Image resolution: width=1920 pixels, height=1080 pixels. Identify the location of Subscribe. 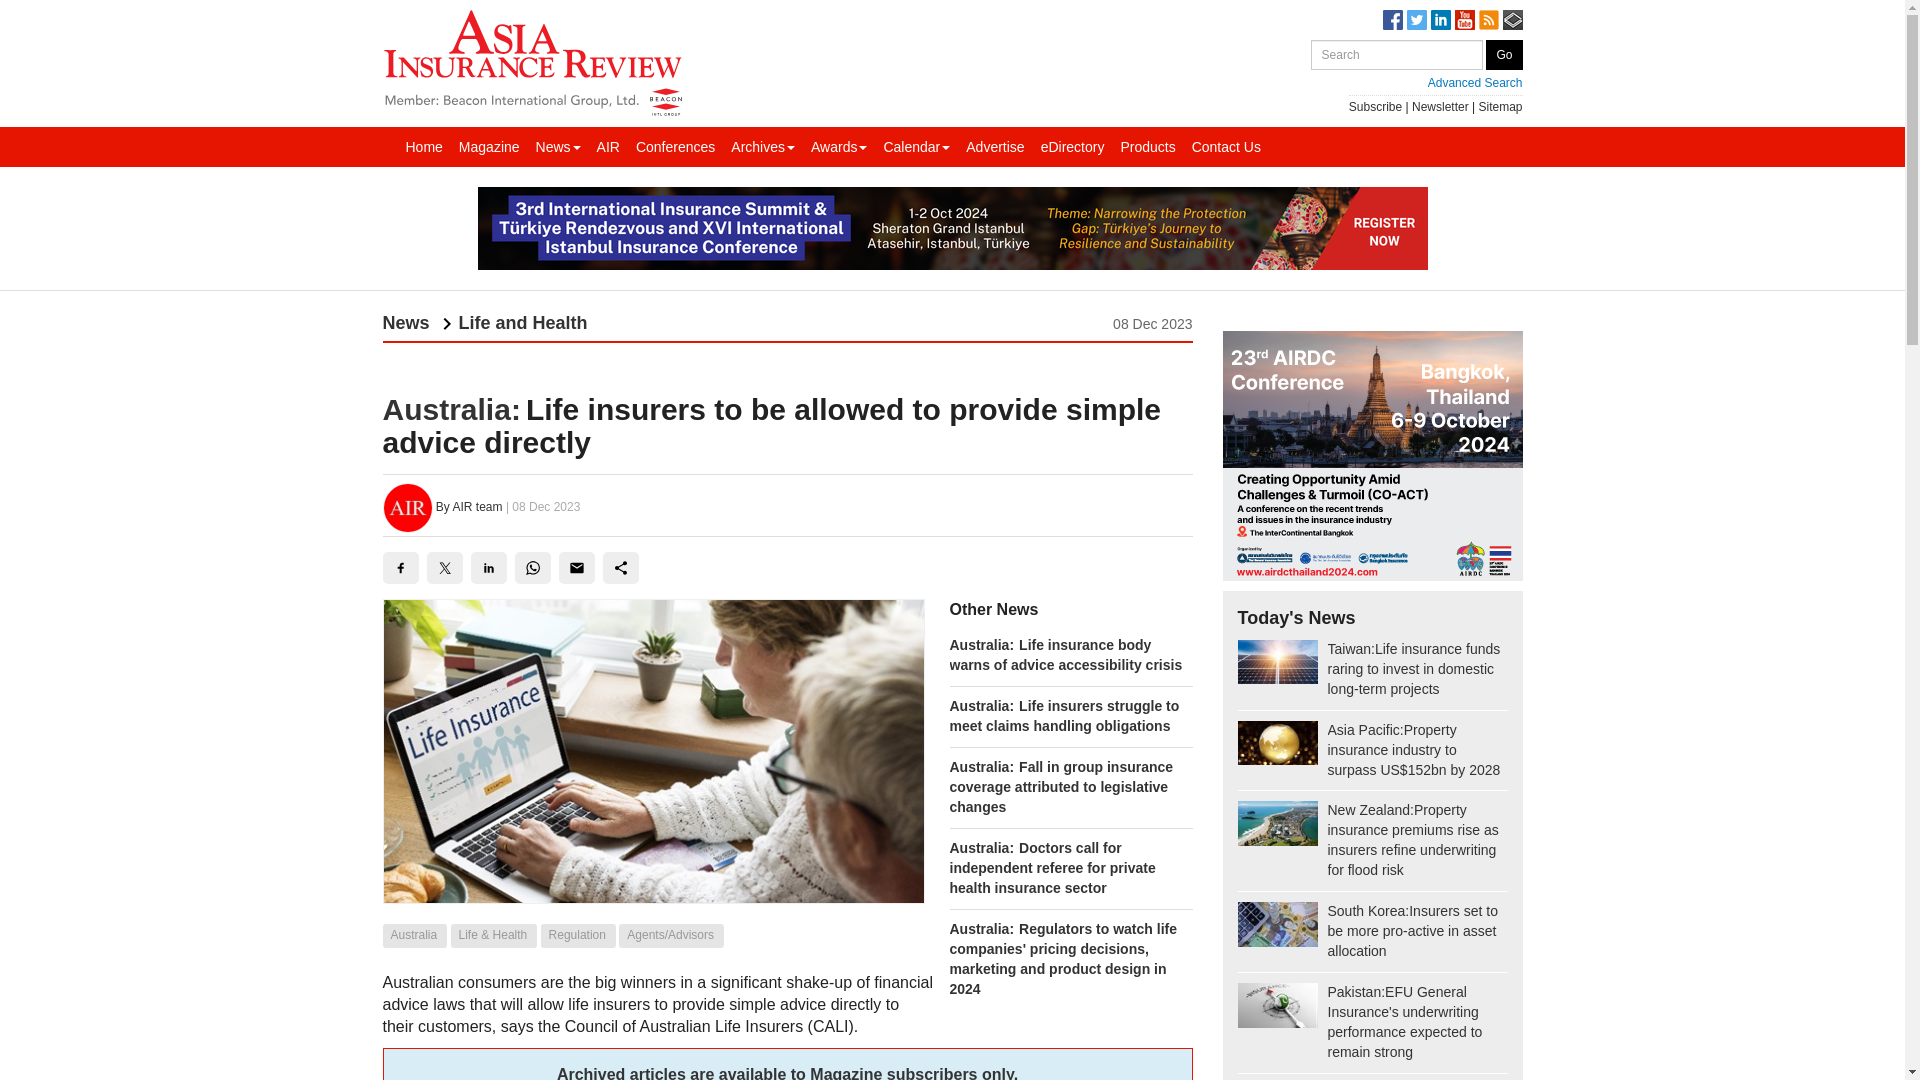
(1375, 107).